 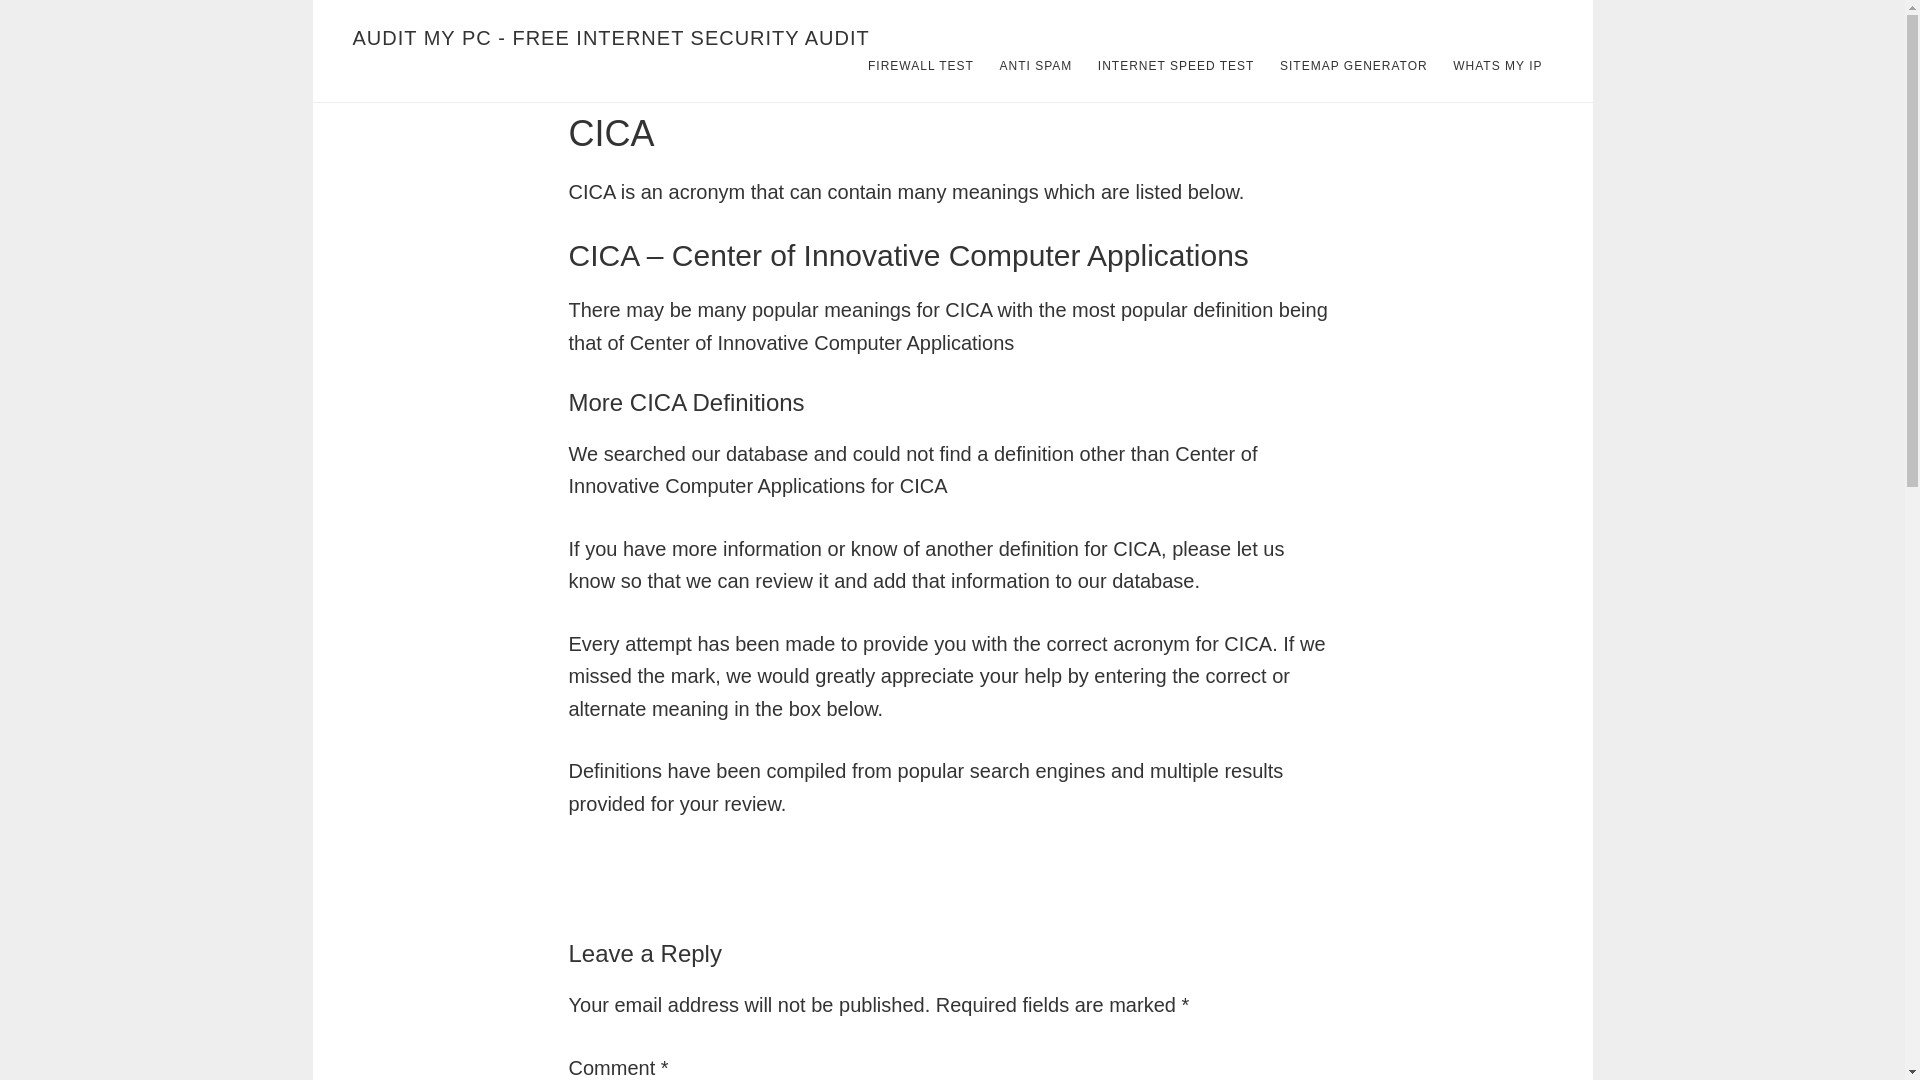 What do you see at coordinates (610, 38) in the screenshot?
I see `AUDIT MY PC - FREE INTERNET SECURITY AUDIT` at bounding box center [610, 38].